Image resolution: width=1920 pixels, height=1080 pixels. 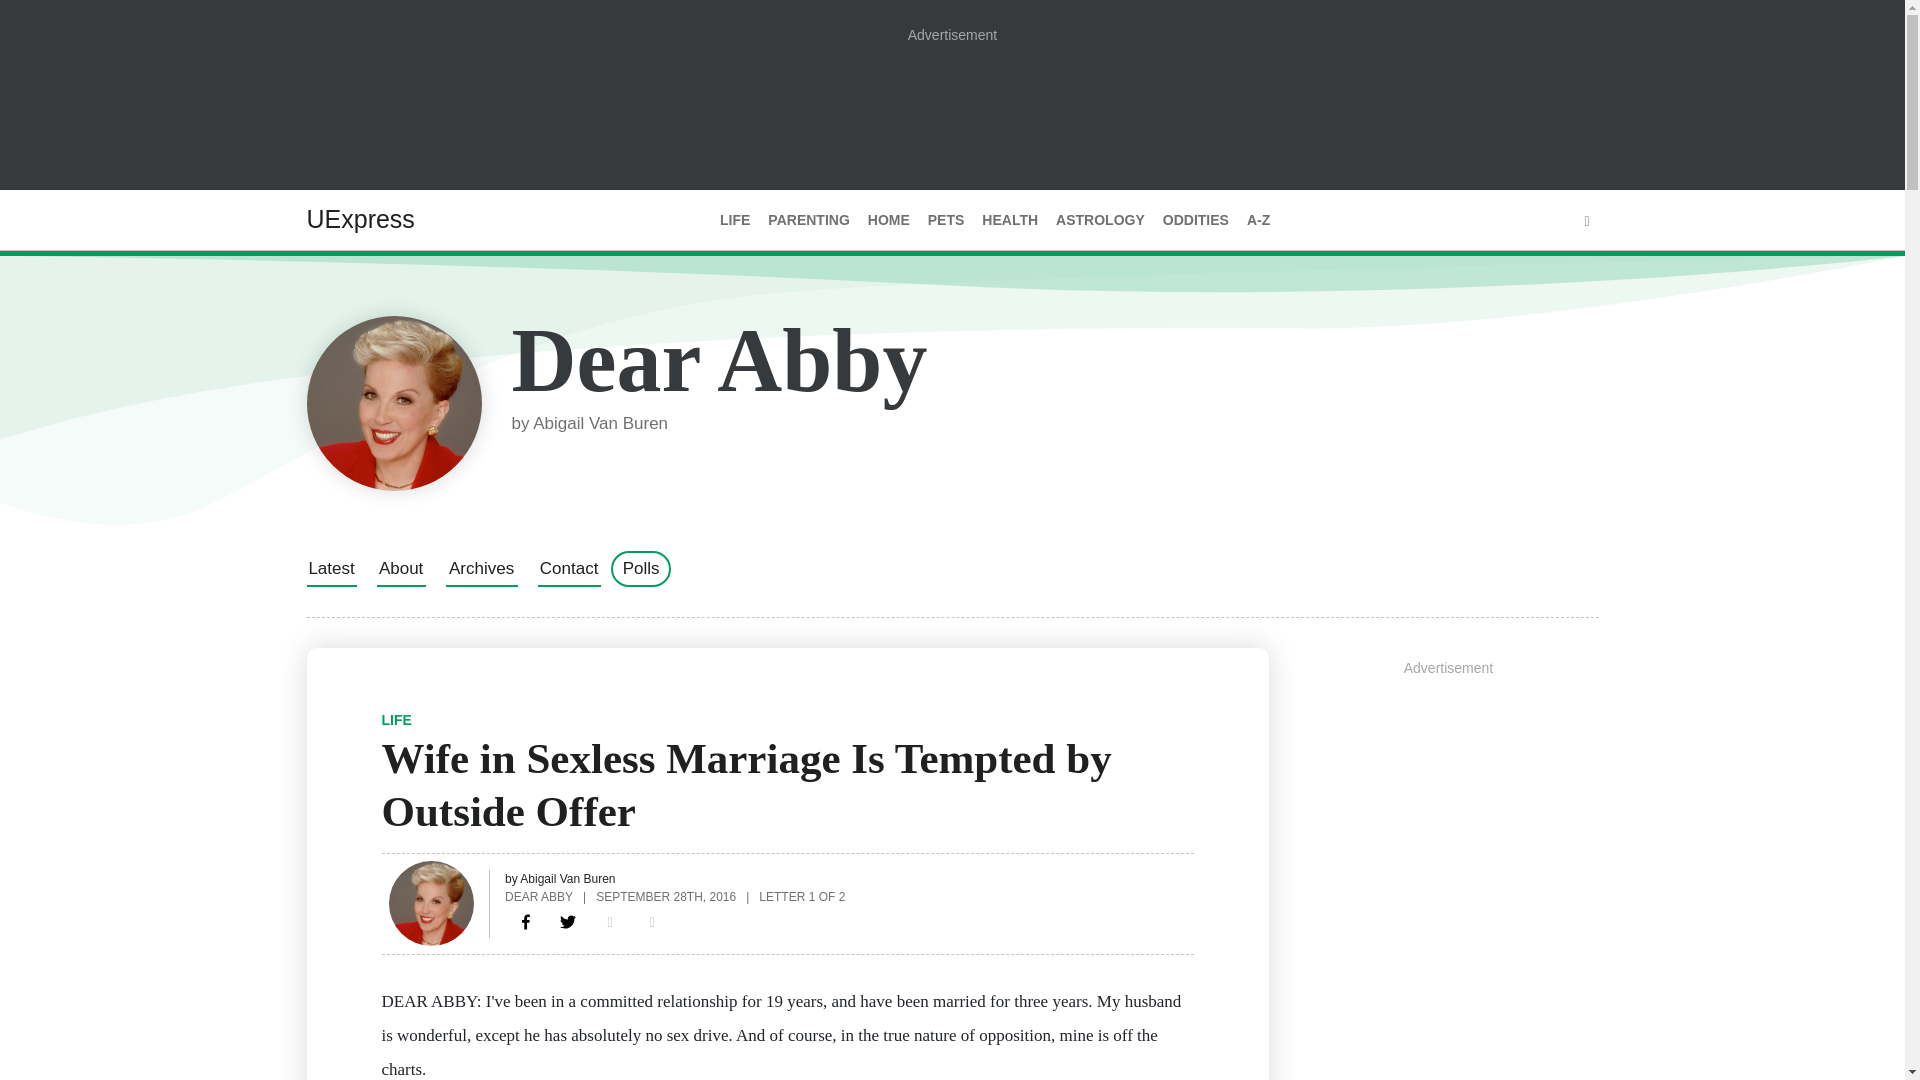 What do you see at coordinates (1100, 220) in the screenshot?
I see `ASTROLOGY` at bounding box center [1100, 220].